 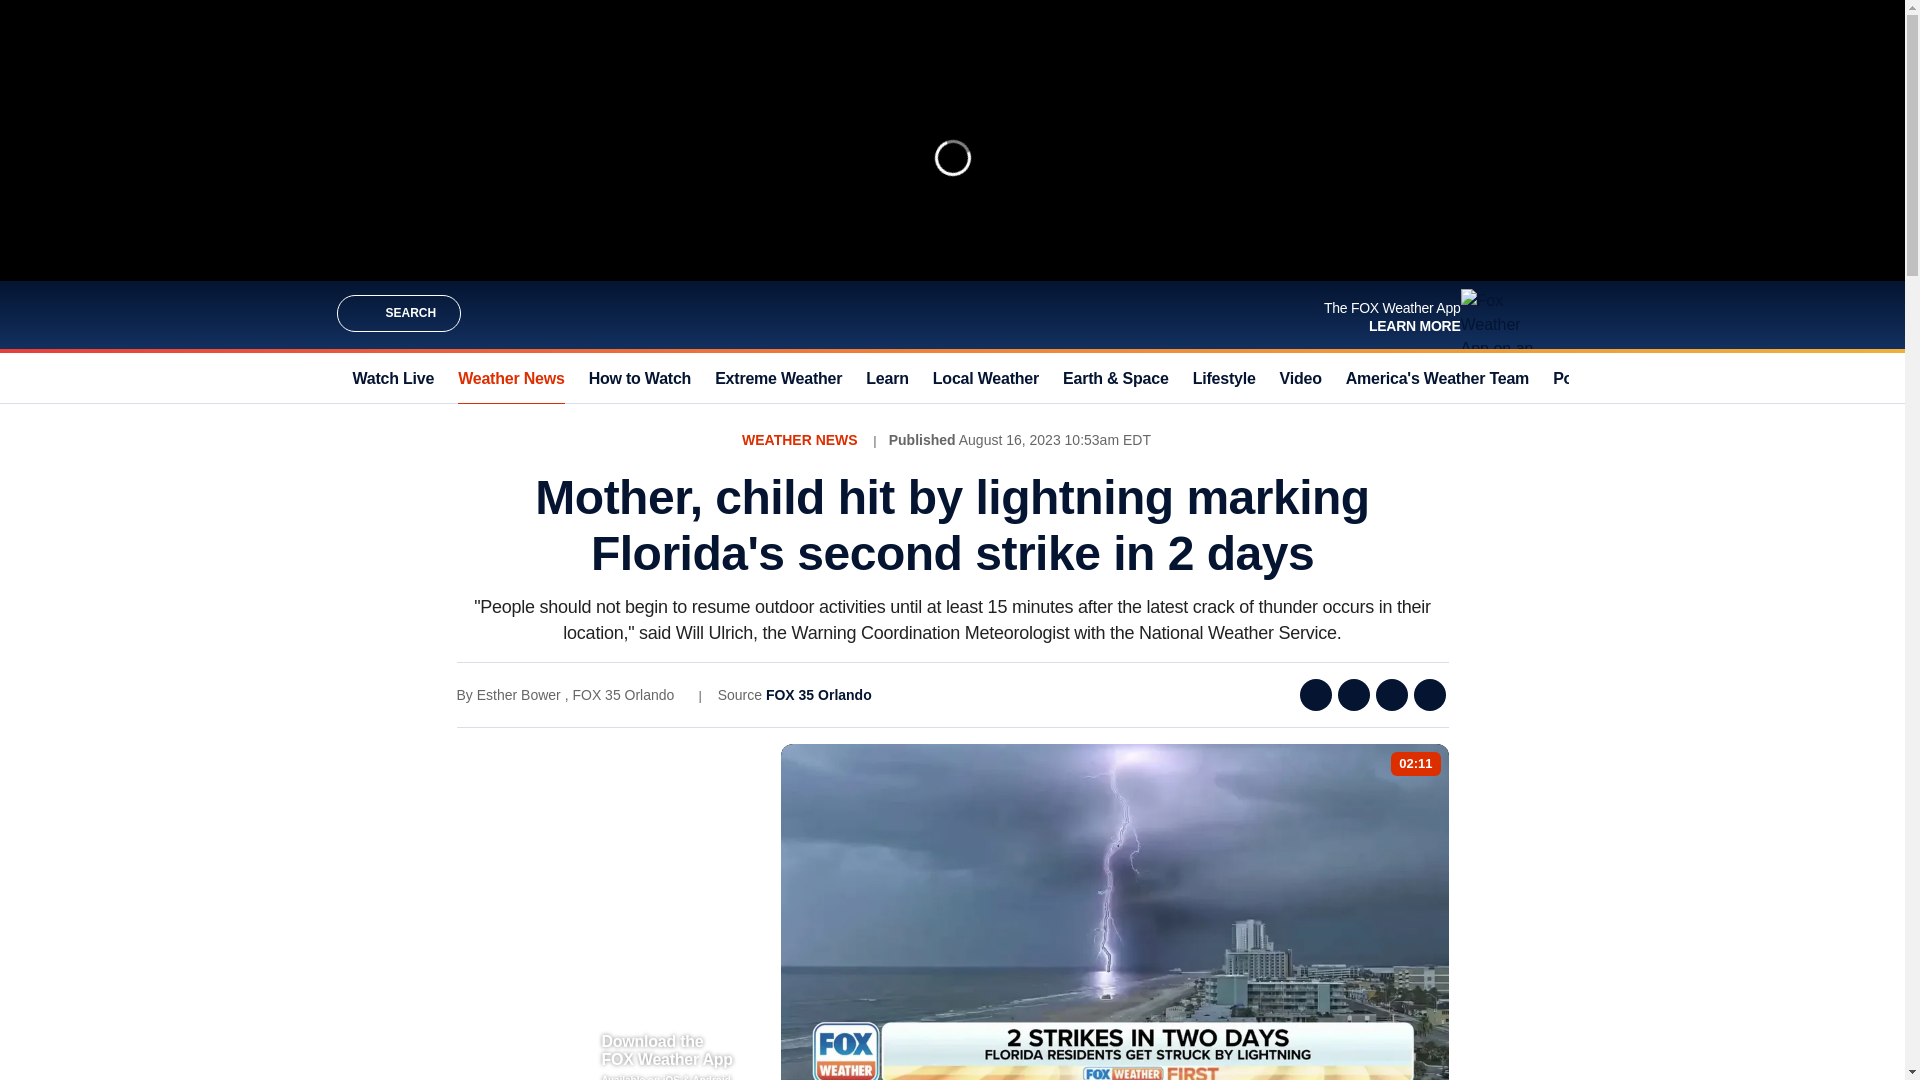 I want to click on America's Weather Team, so click(x=1436, y=378).